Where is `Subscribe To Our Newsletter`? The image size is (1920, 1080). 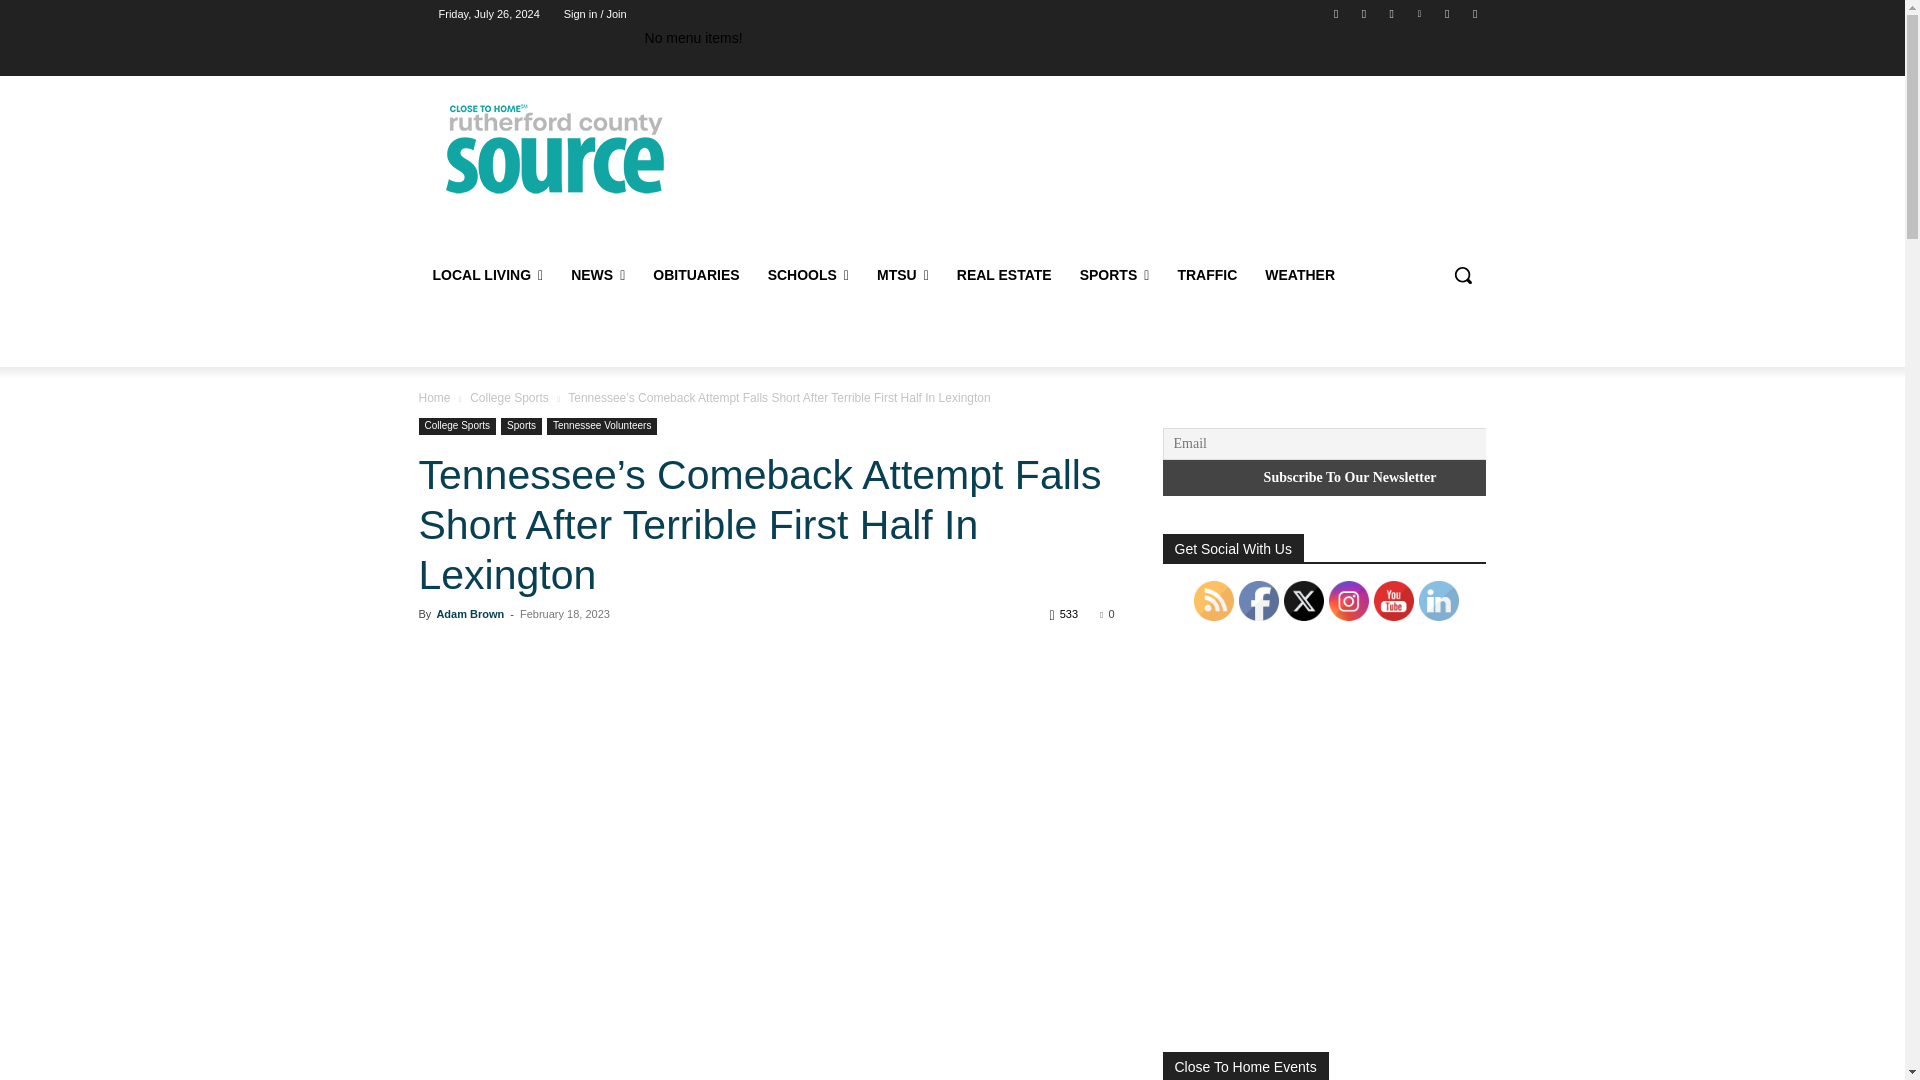
Subscribe To Our Newsletter is located at coordinates (1349, 478).